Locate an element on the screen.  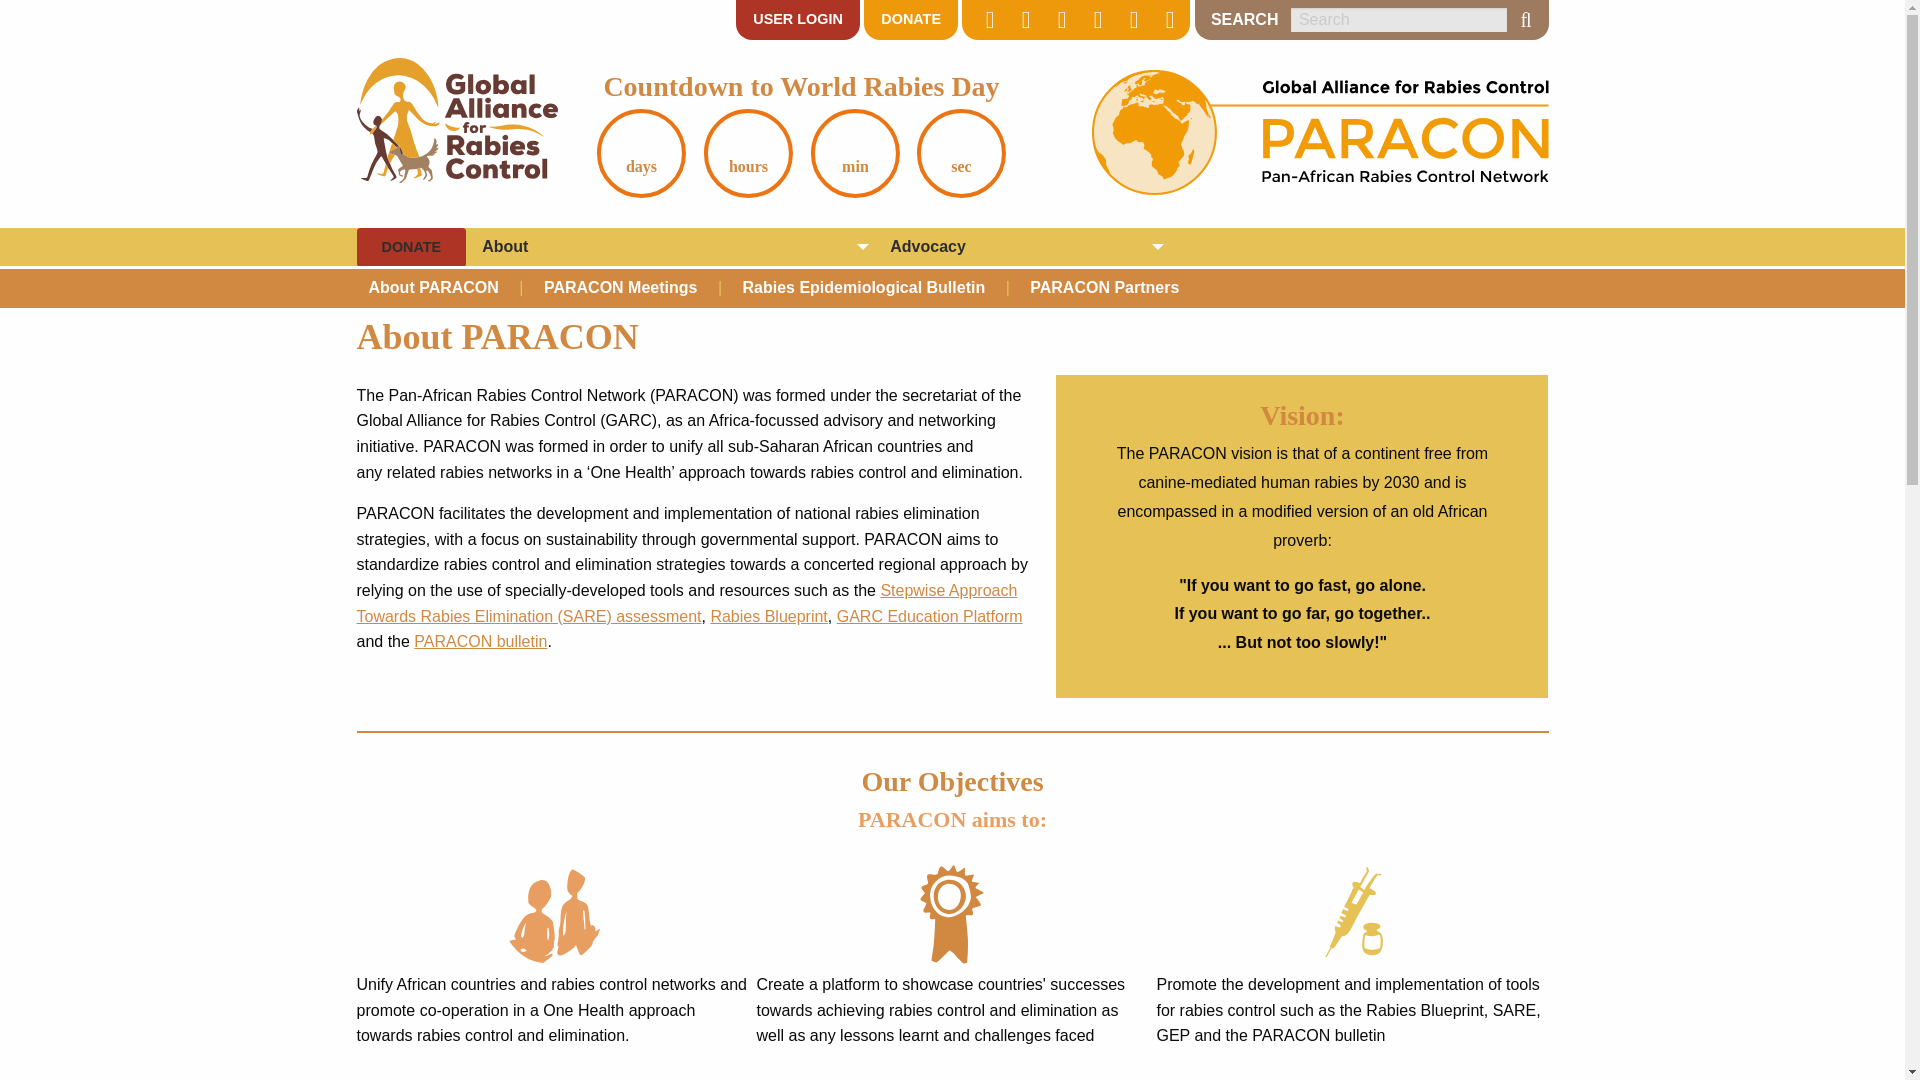
About is located at coordinates (670, 246).